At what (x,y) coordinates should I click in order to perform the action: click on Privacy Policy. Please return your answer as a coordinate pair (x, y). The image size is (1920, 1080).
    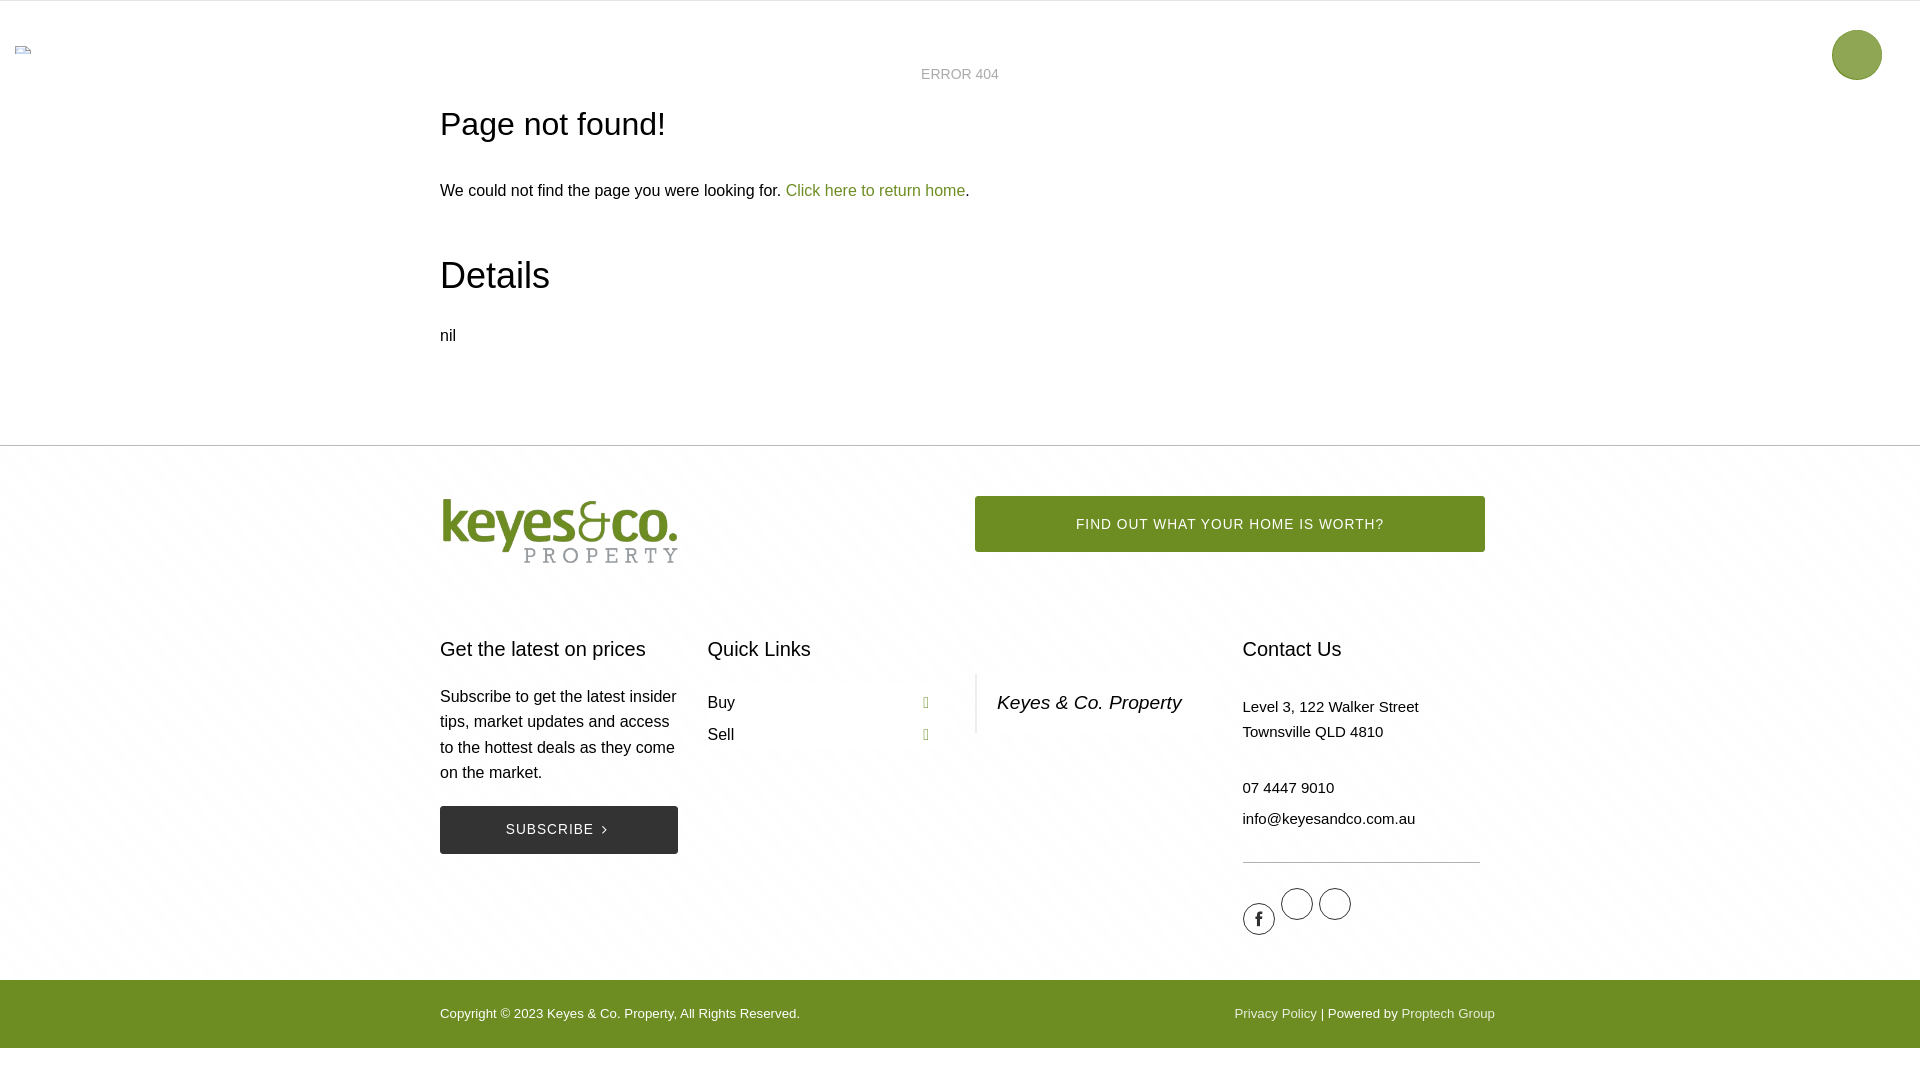
    Looking at the image, I should click on (1276, 1014).